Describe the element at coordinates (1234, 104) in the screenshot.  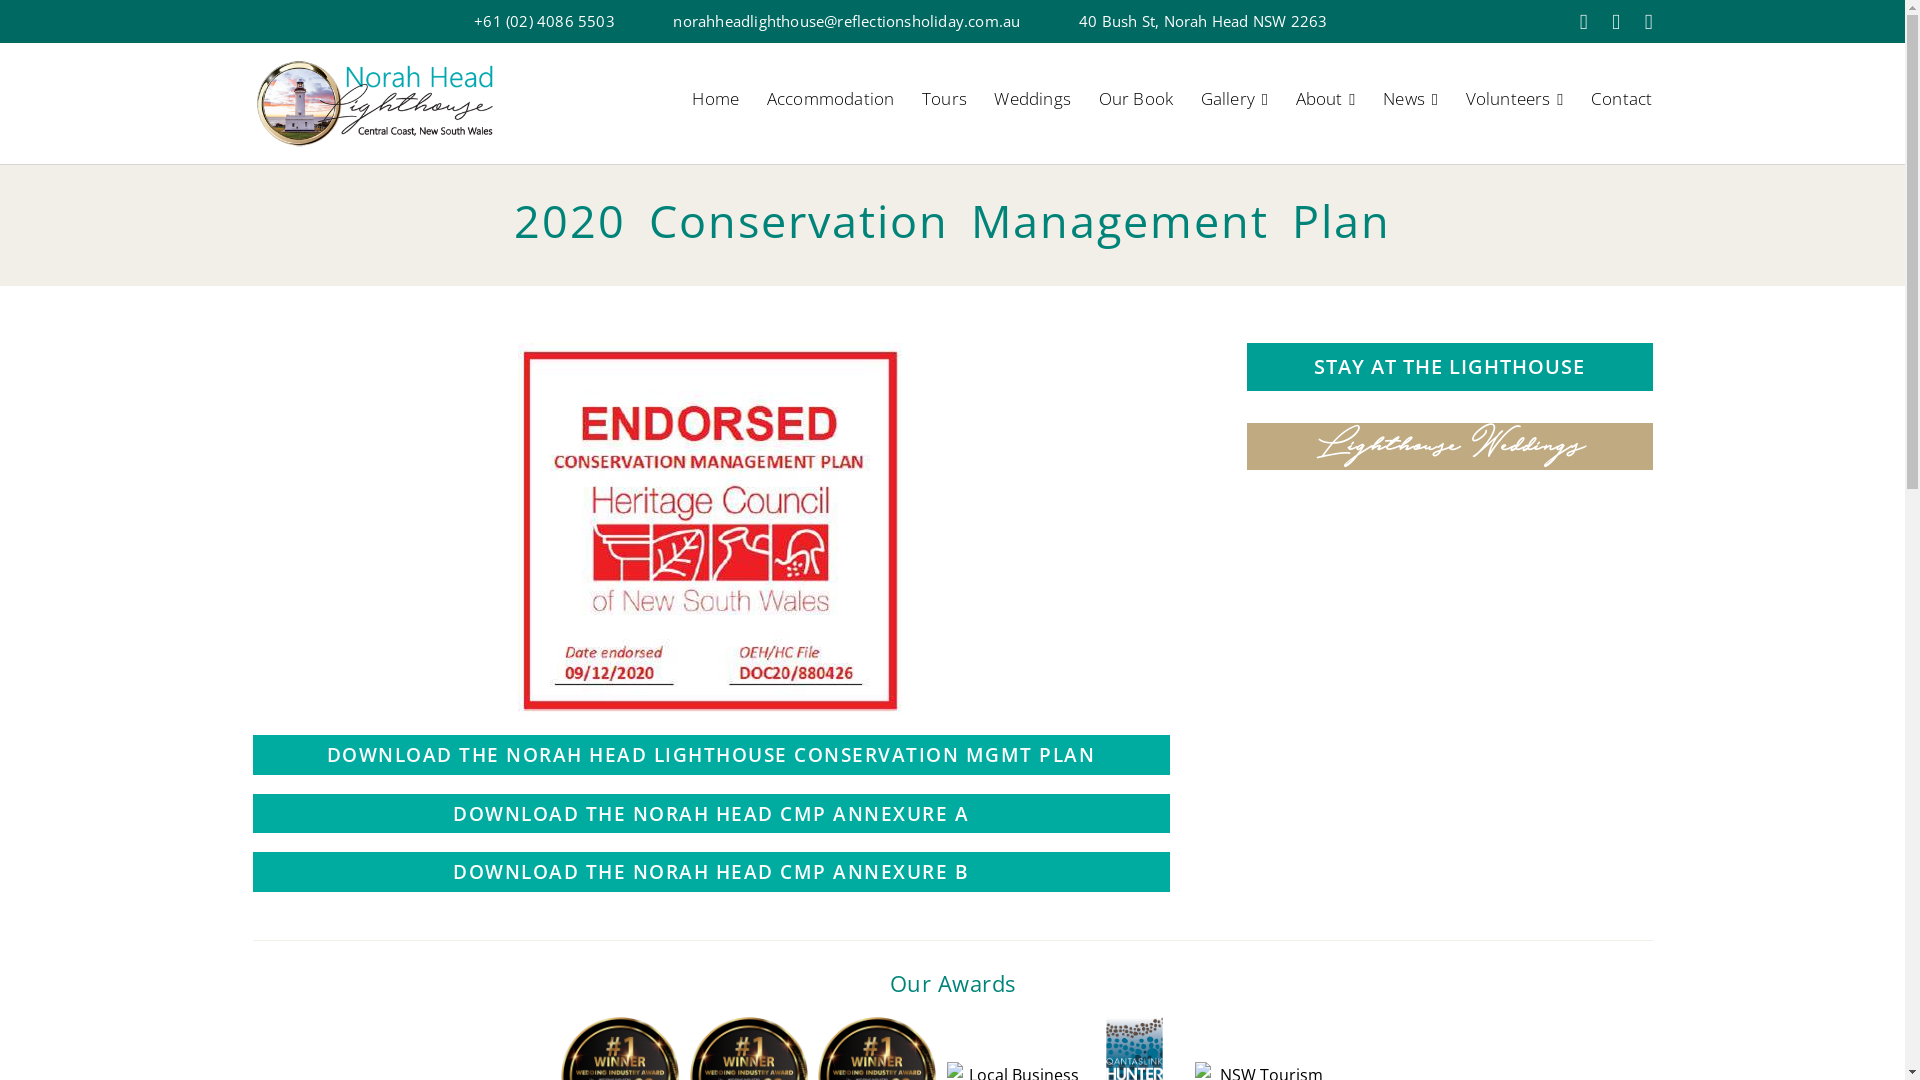
I see `Gallery` at that location.